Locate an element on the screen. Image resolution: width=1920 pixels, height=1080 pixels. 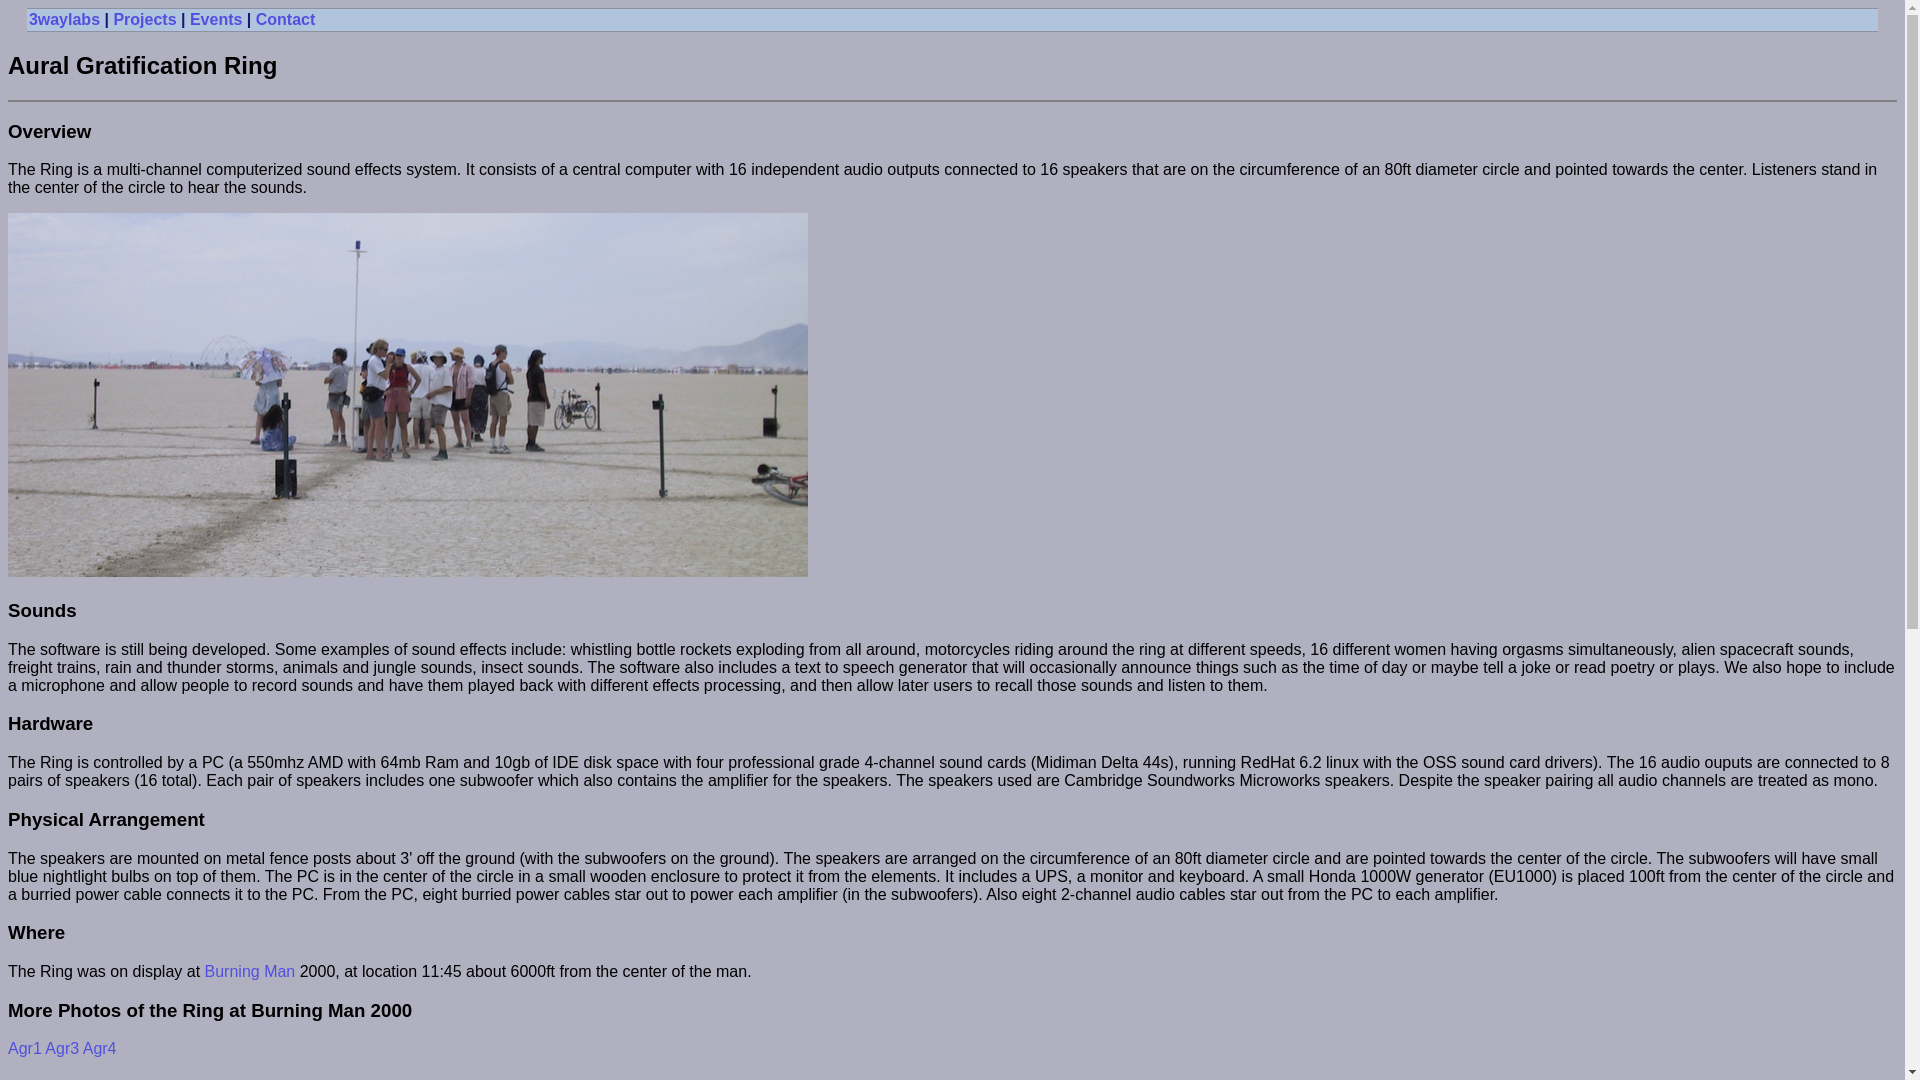
Events is located at coordinates (216, 20).